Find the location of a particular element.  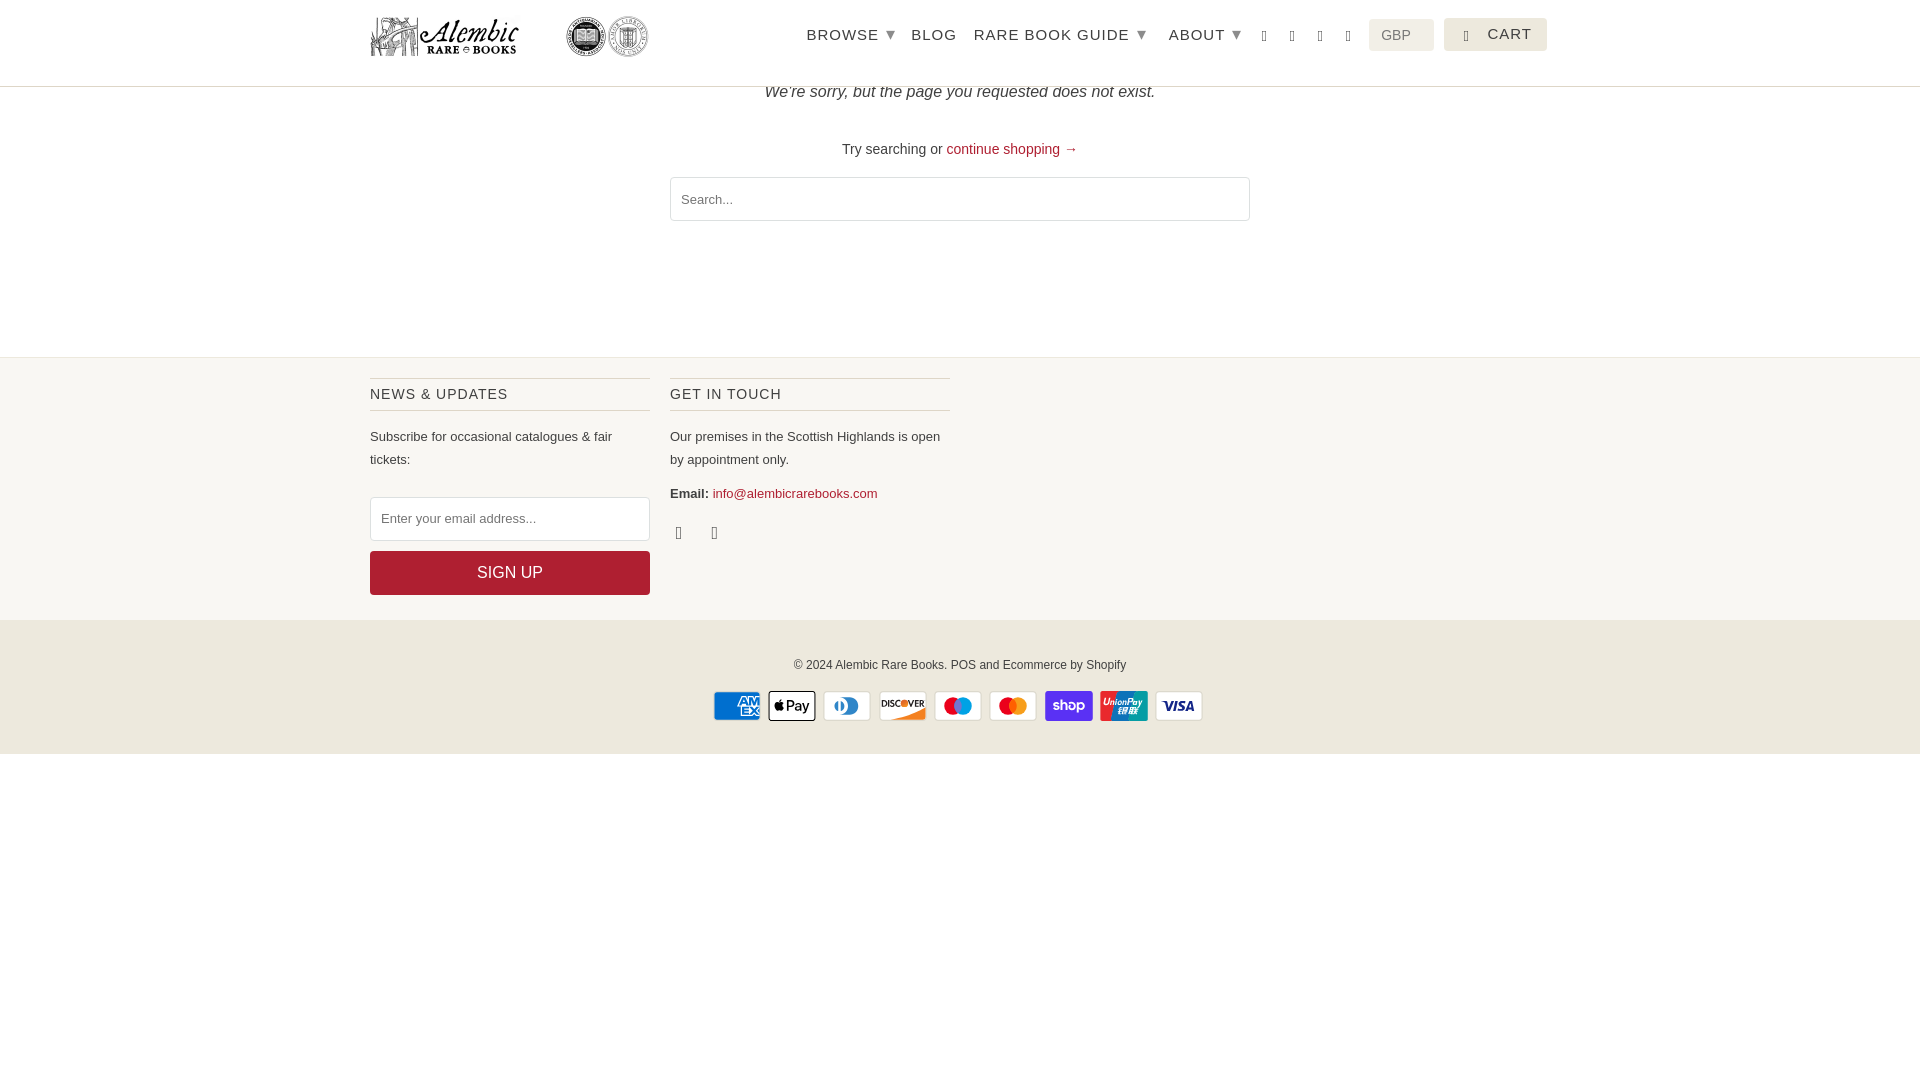

Maestro is located at coordinates (960, 706).